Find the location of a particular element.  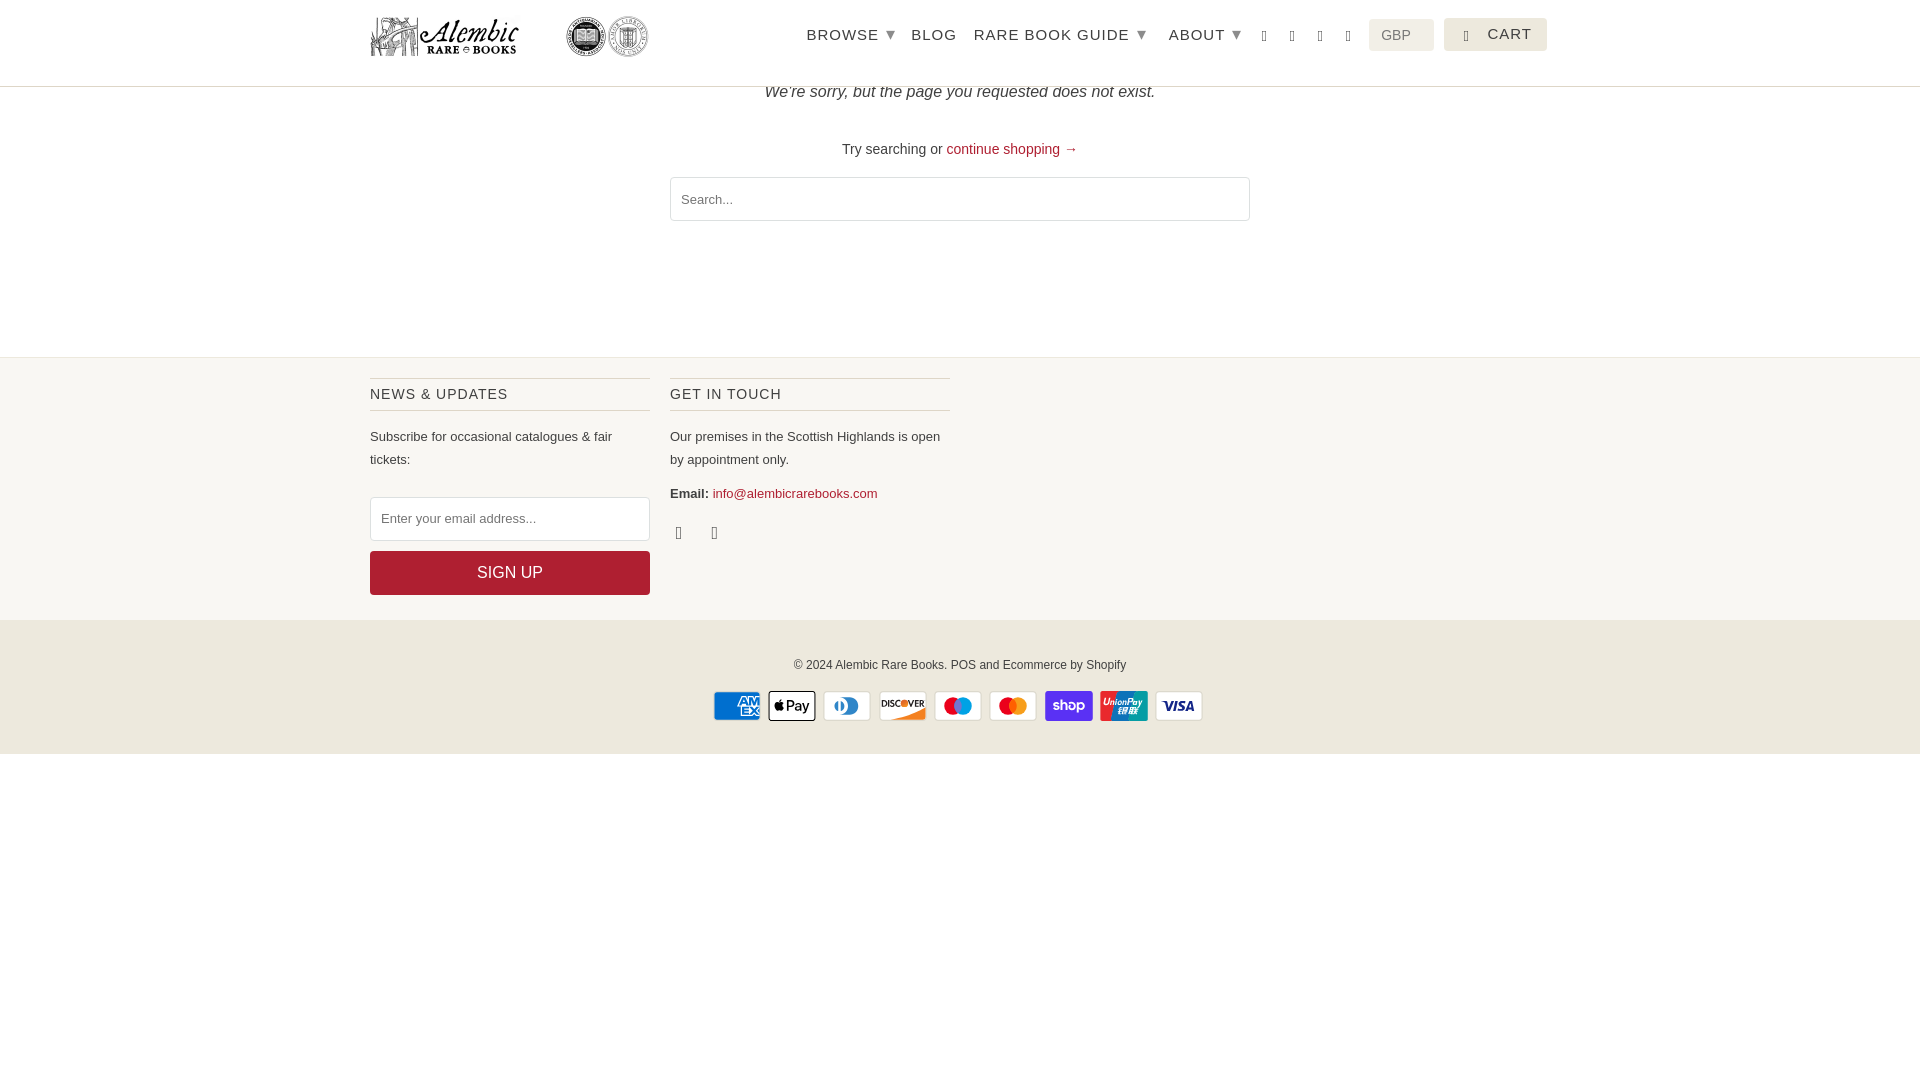

Maestro is located at coordinates (960, 706).